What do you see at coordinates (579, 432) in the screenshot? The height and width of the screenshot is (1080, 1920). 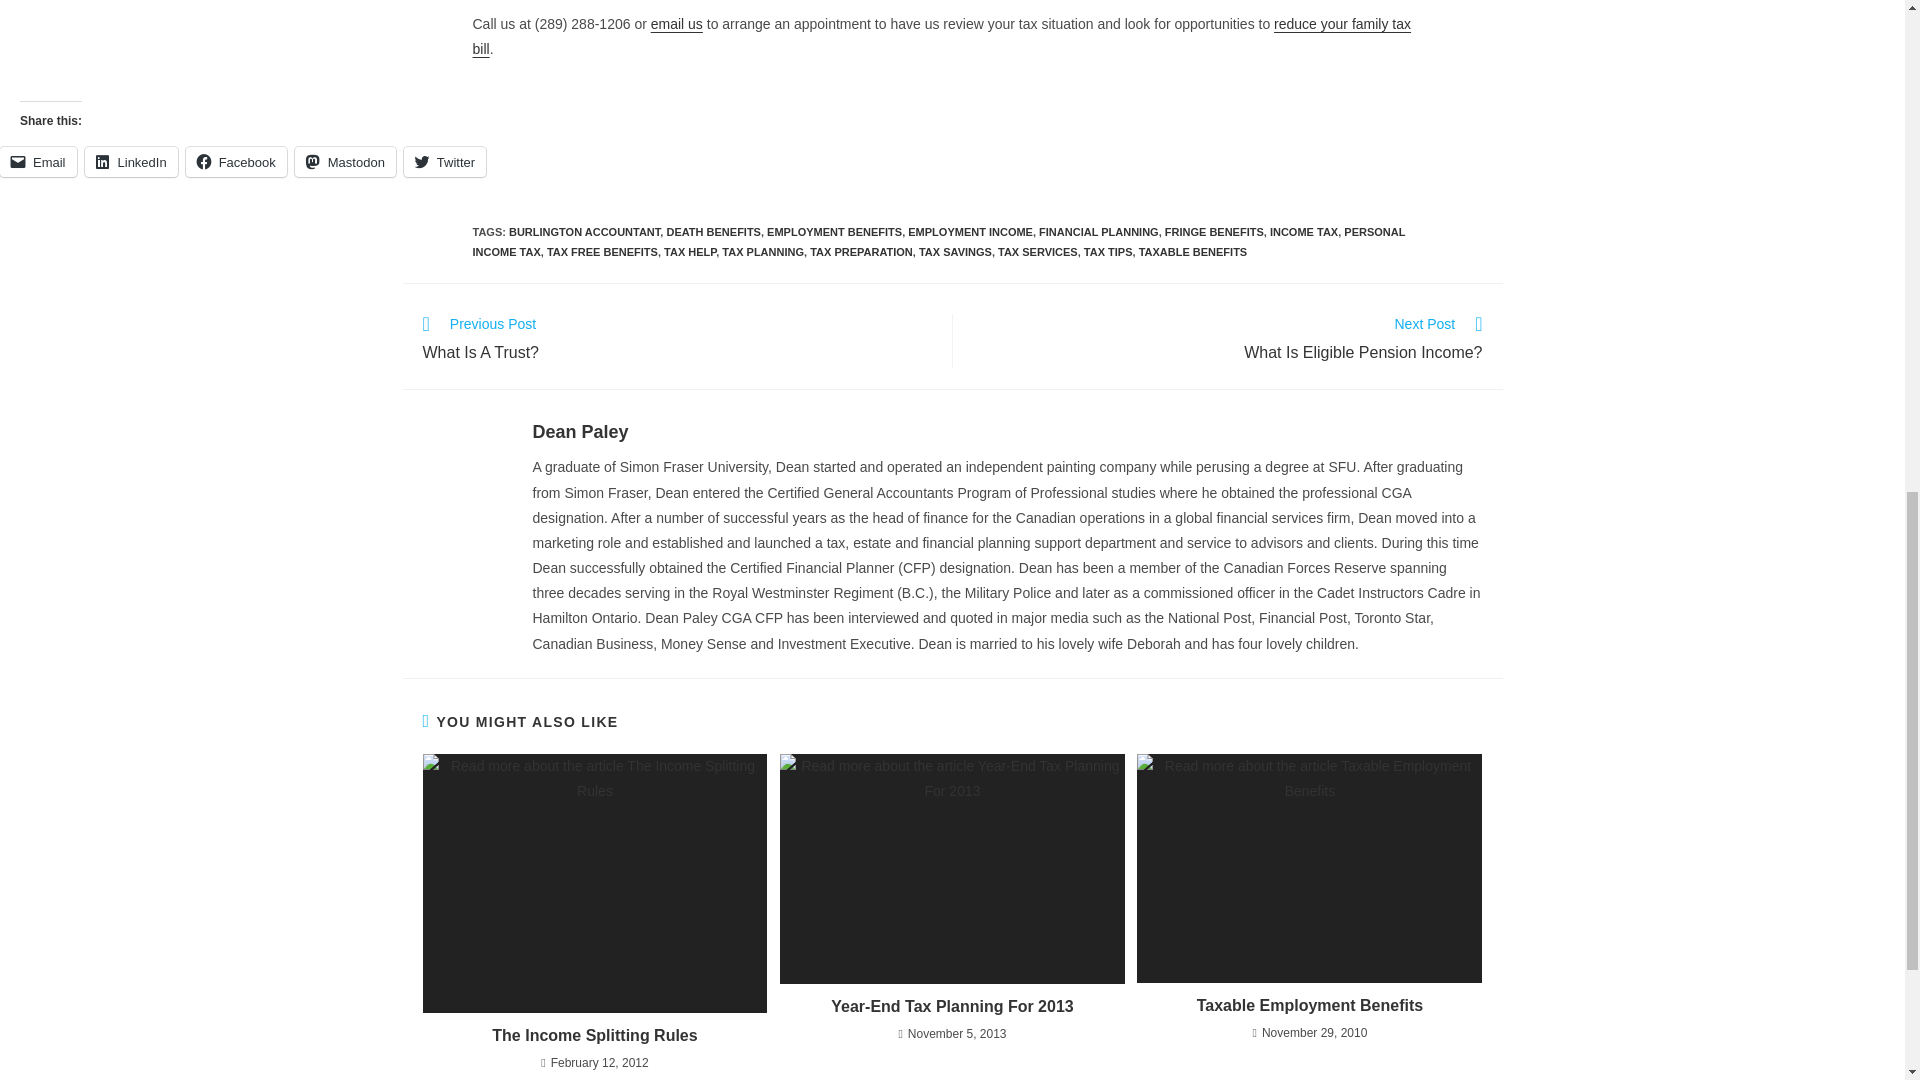 I see `Visit author page` at bounding box center [579, 432].